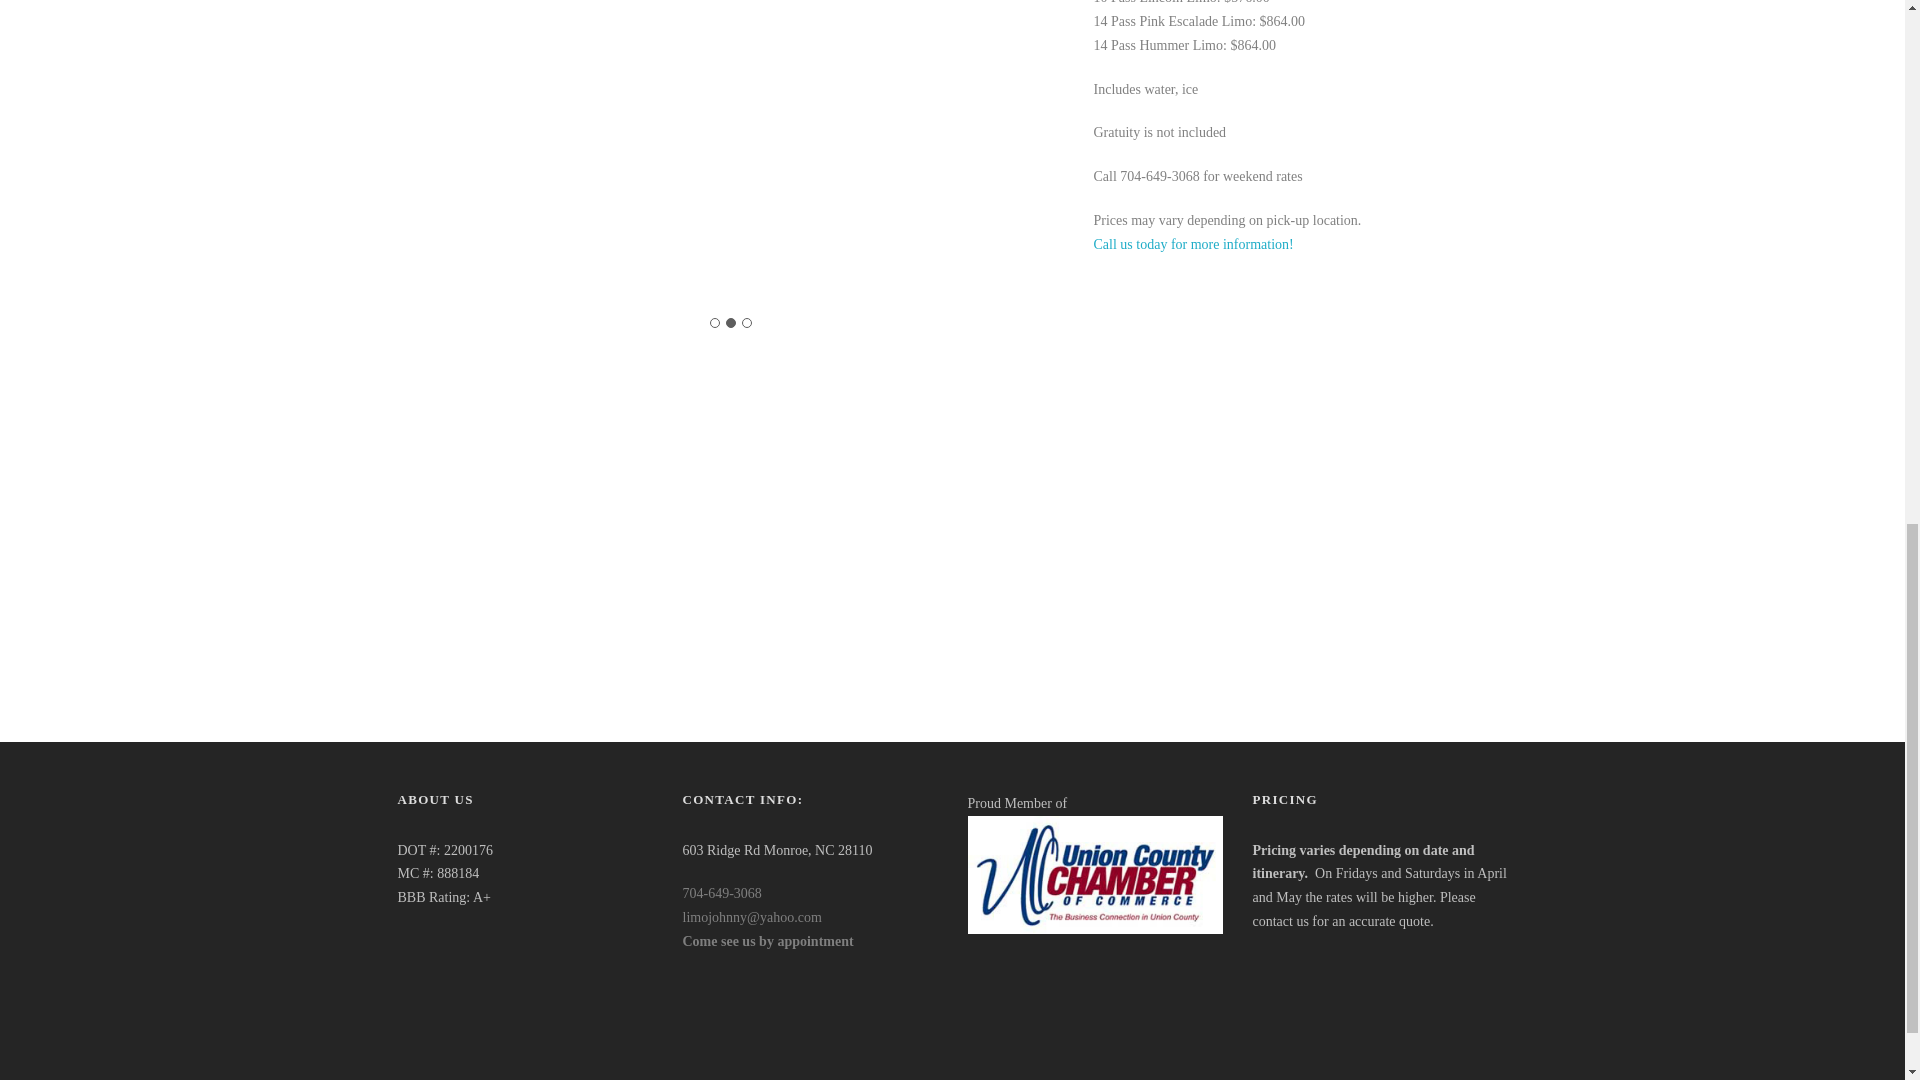  Describe the element at coordinates (715, 322) in the screenshot. I see `1` at that location.